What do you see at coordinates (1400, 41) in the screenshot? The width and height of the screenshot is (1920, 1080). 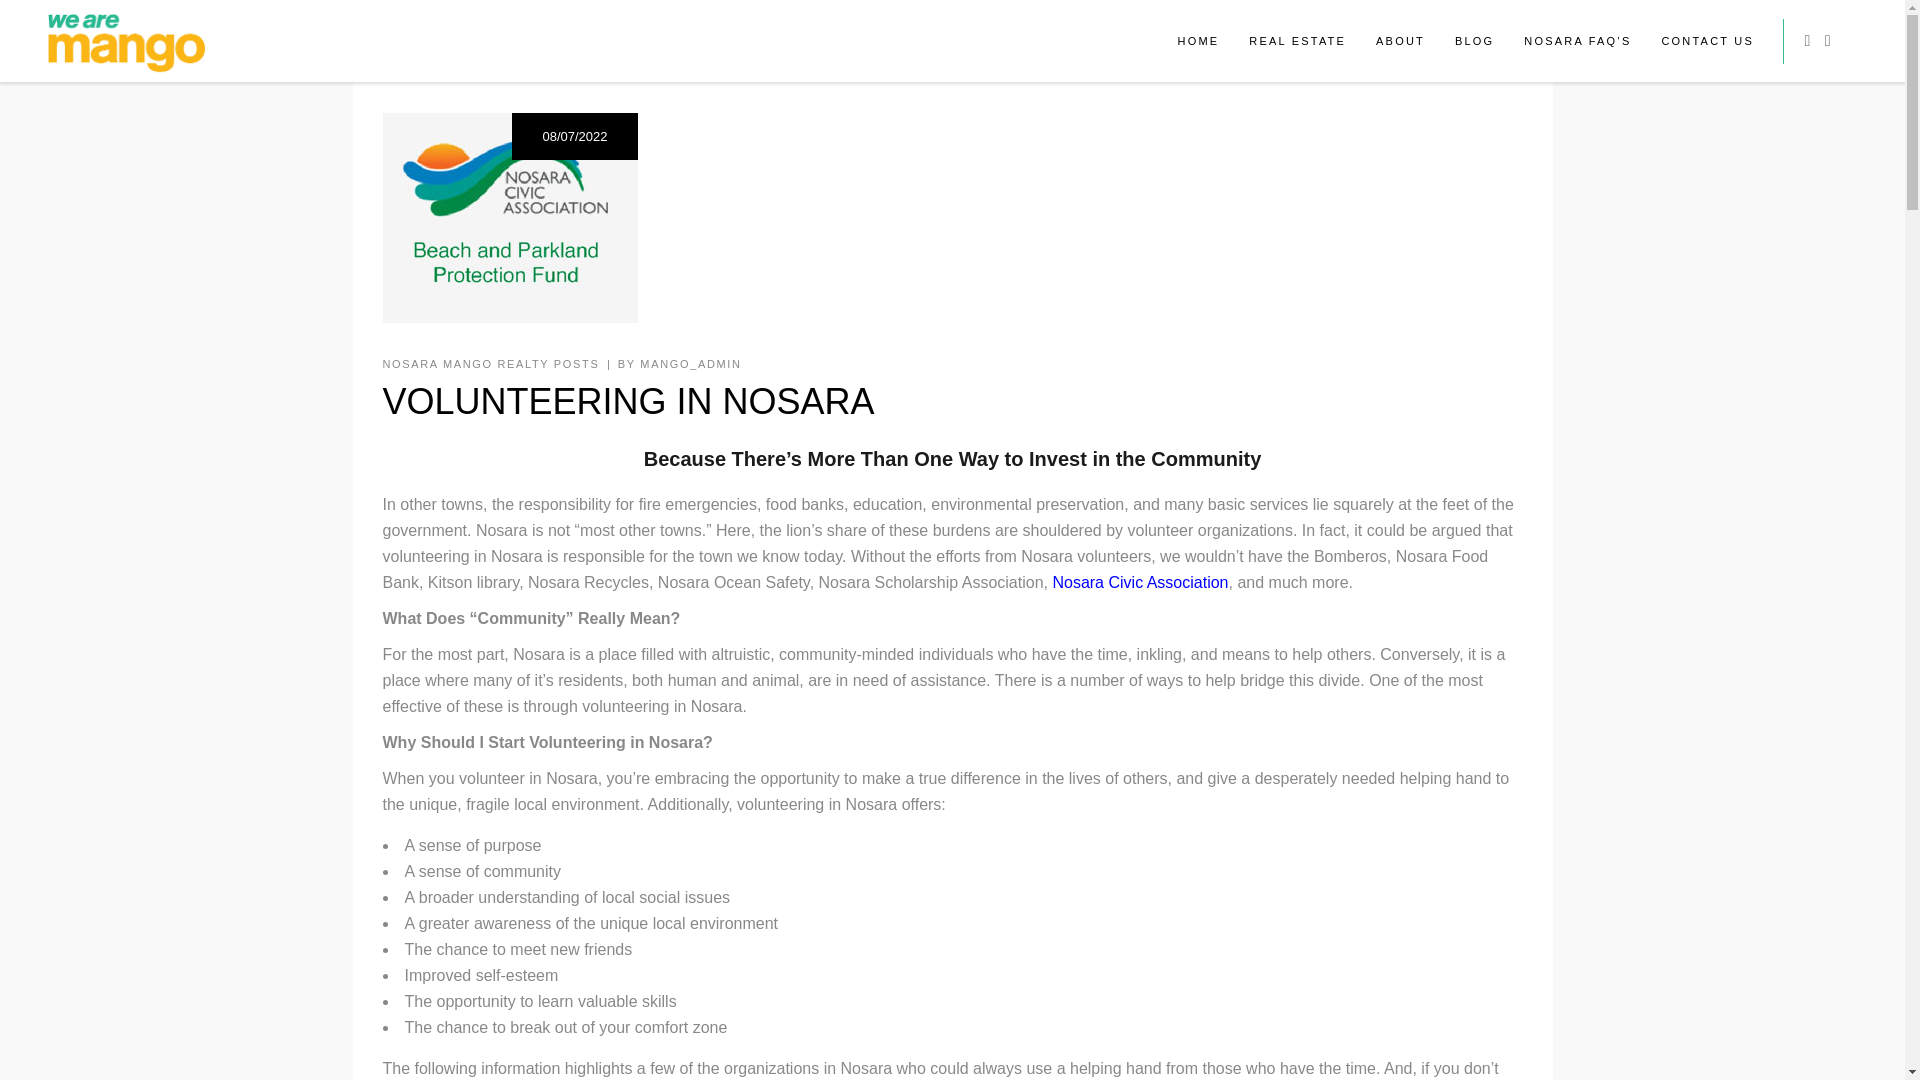 I see `ABOUT` at bounding box center [1400, 41].